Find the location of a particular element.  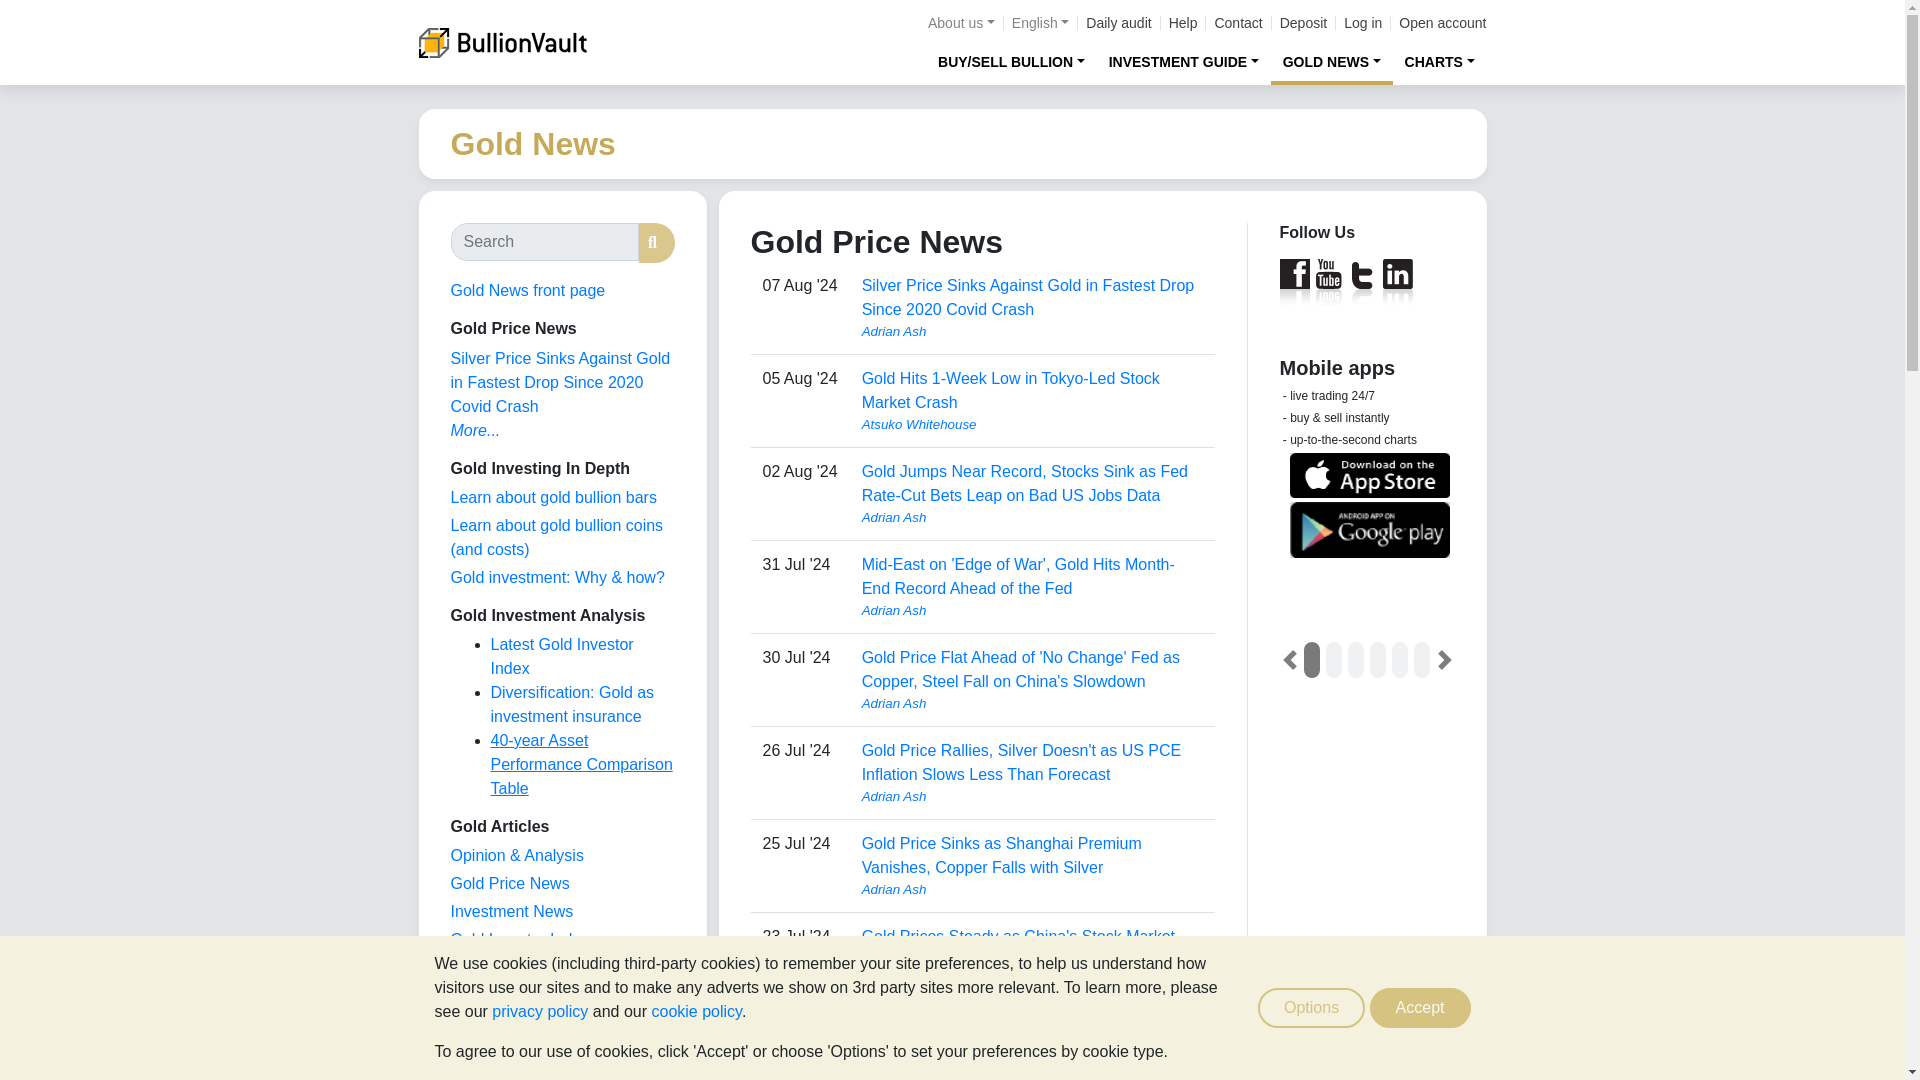

Gold Price News is located at coordinates (508, 883).